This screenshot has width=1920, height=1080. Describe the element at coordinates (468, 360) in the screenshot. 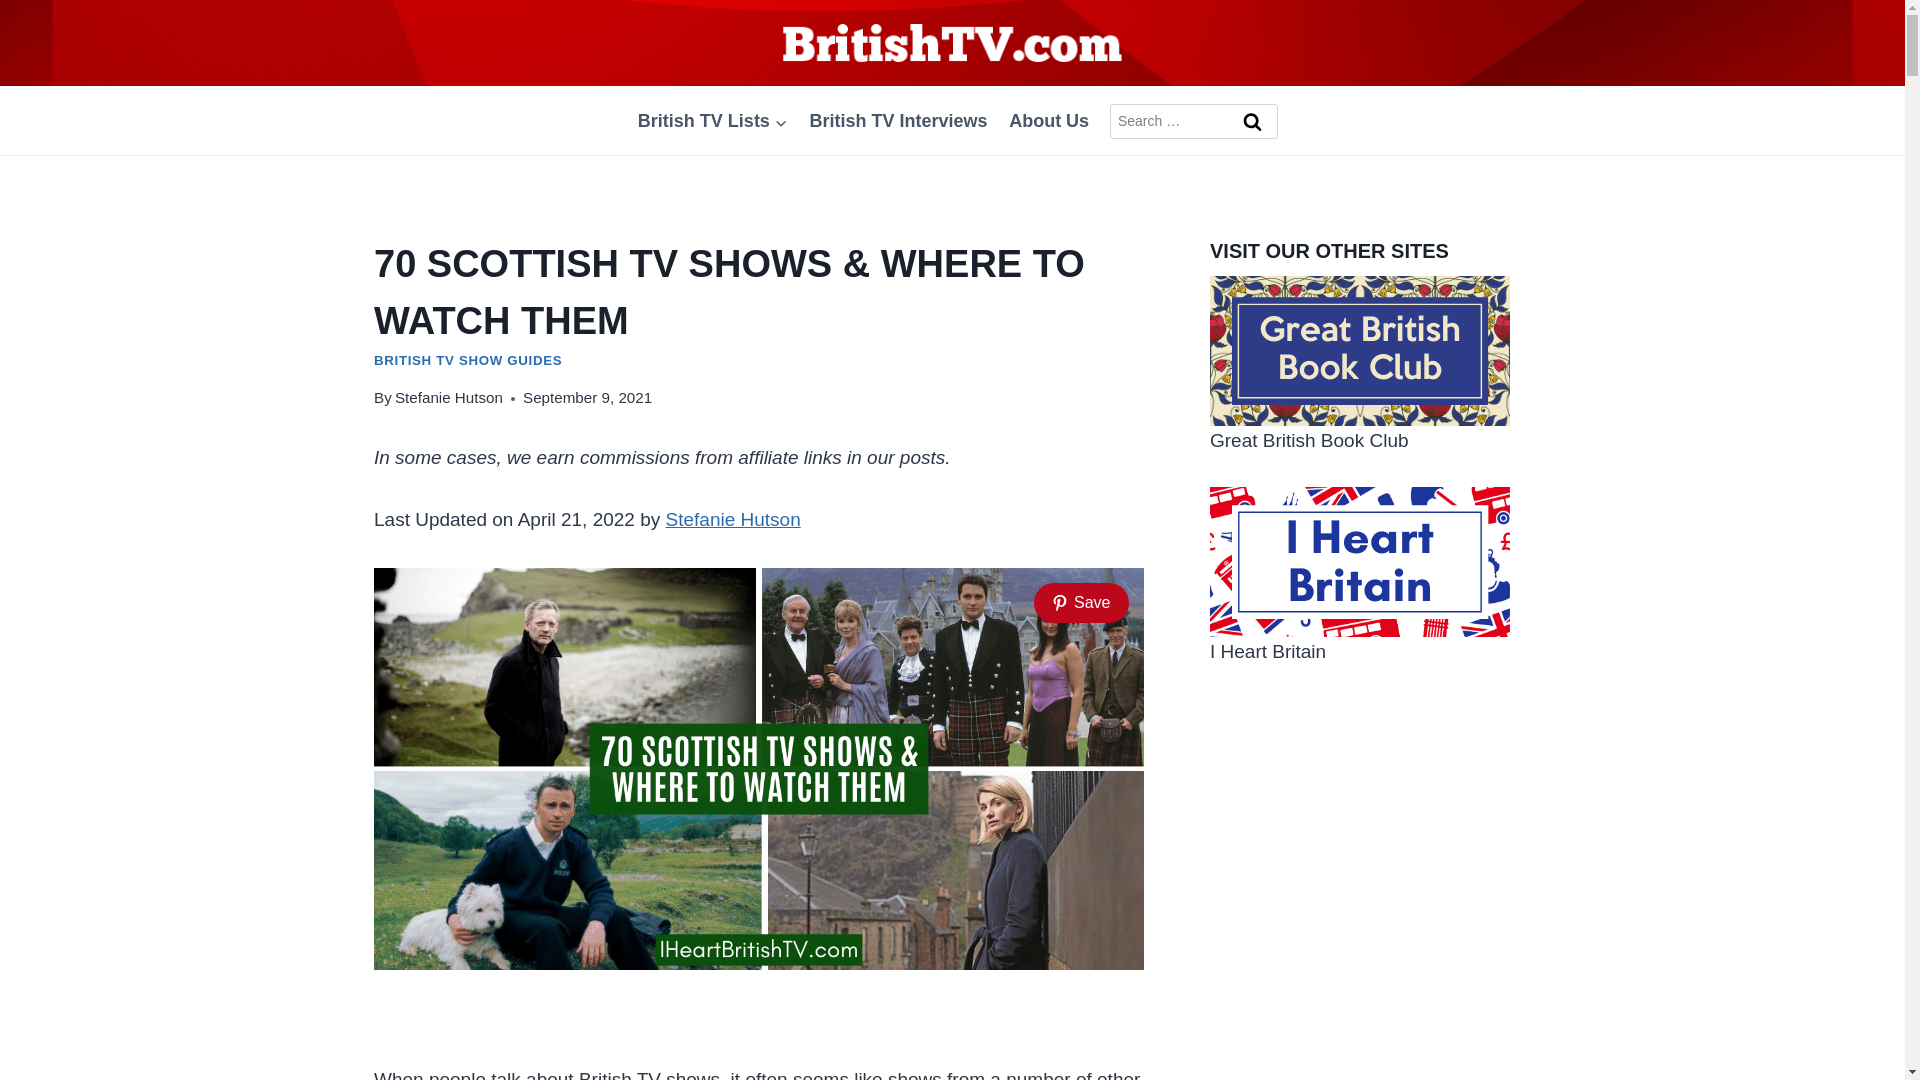

I see `BRITISH TV SHOW GUIDES` at that location.